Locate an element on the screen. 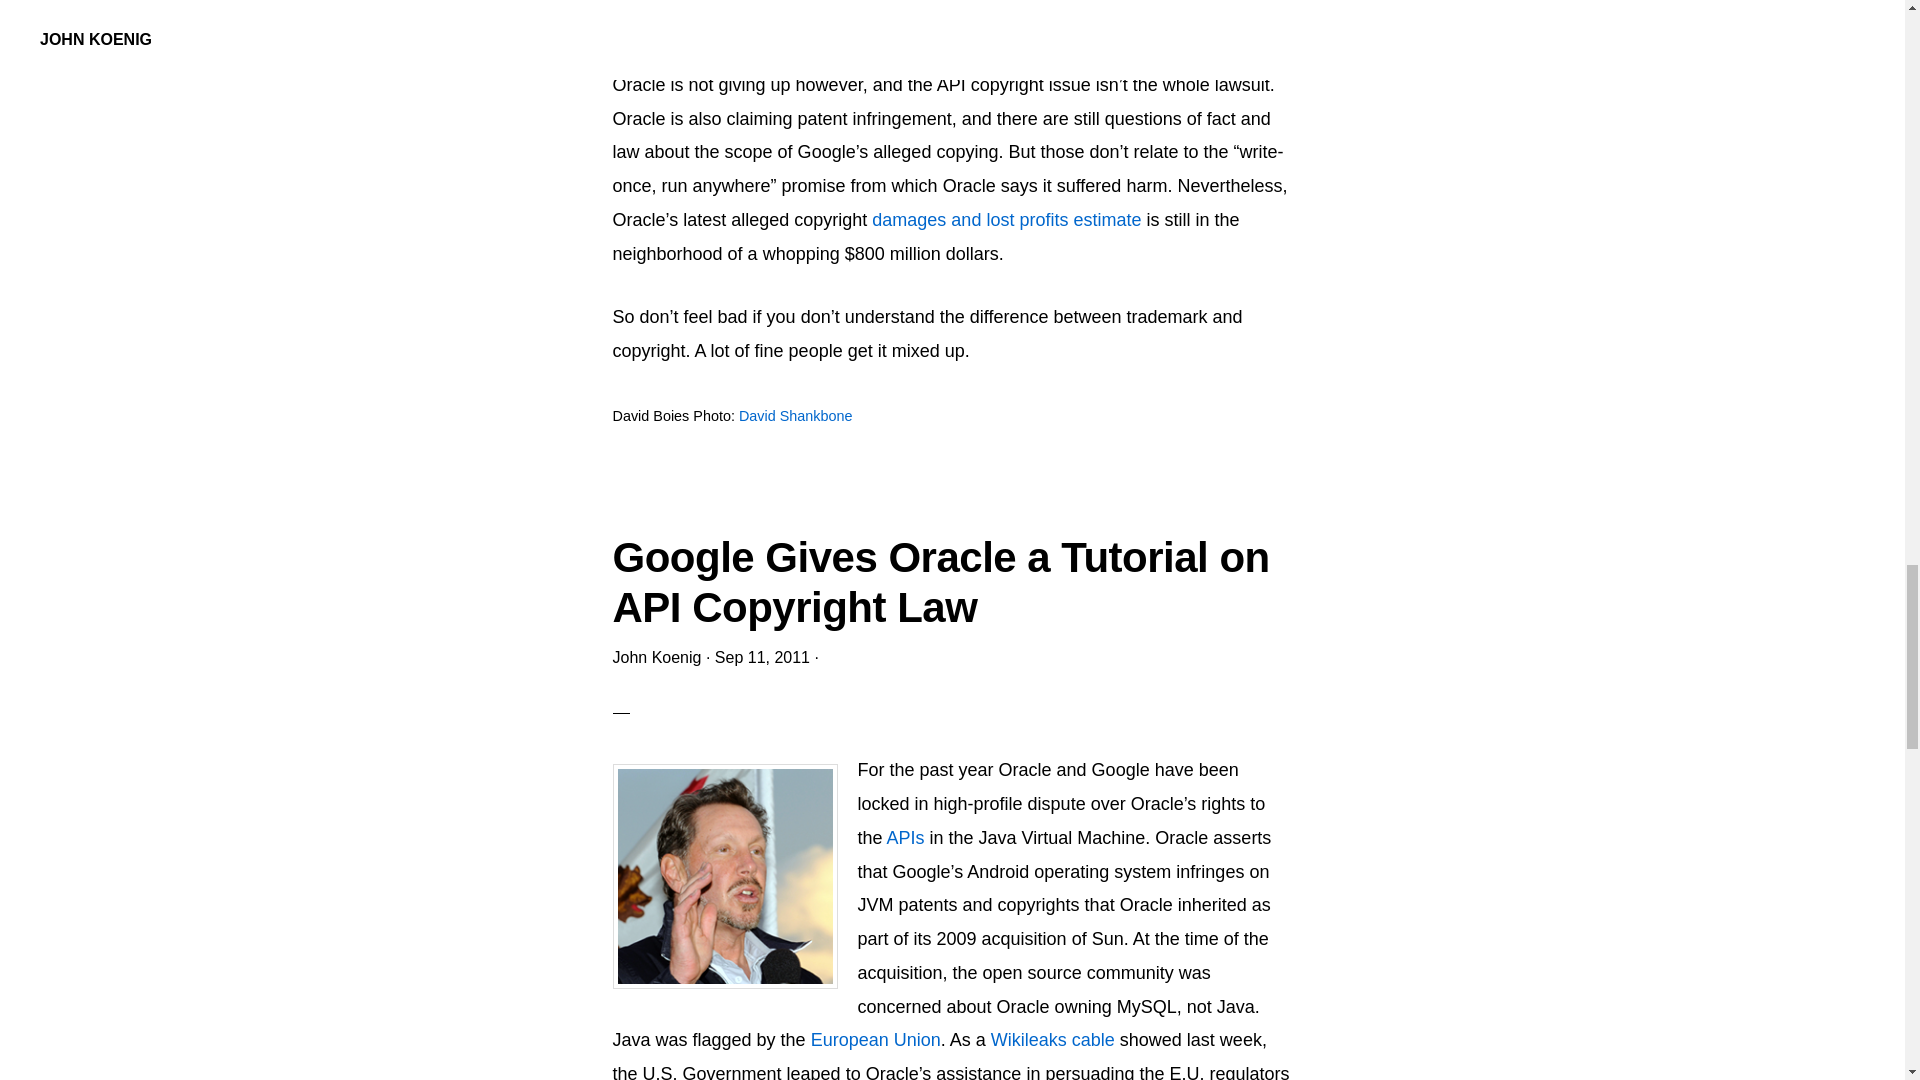  APIs is located at coordinates (906, 838).